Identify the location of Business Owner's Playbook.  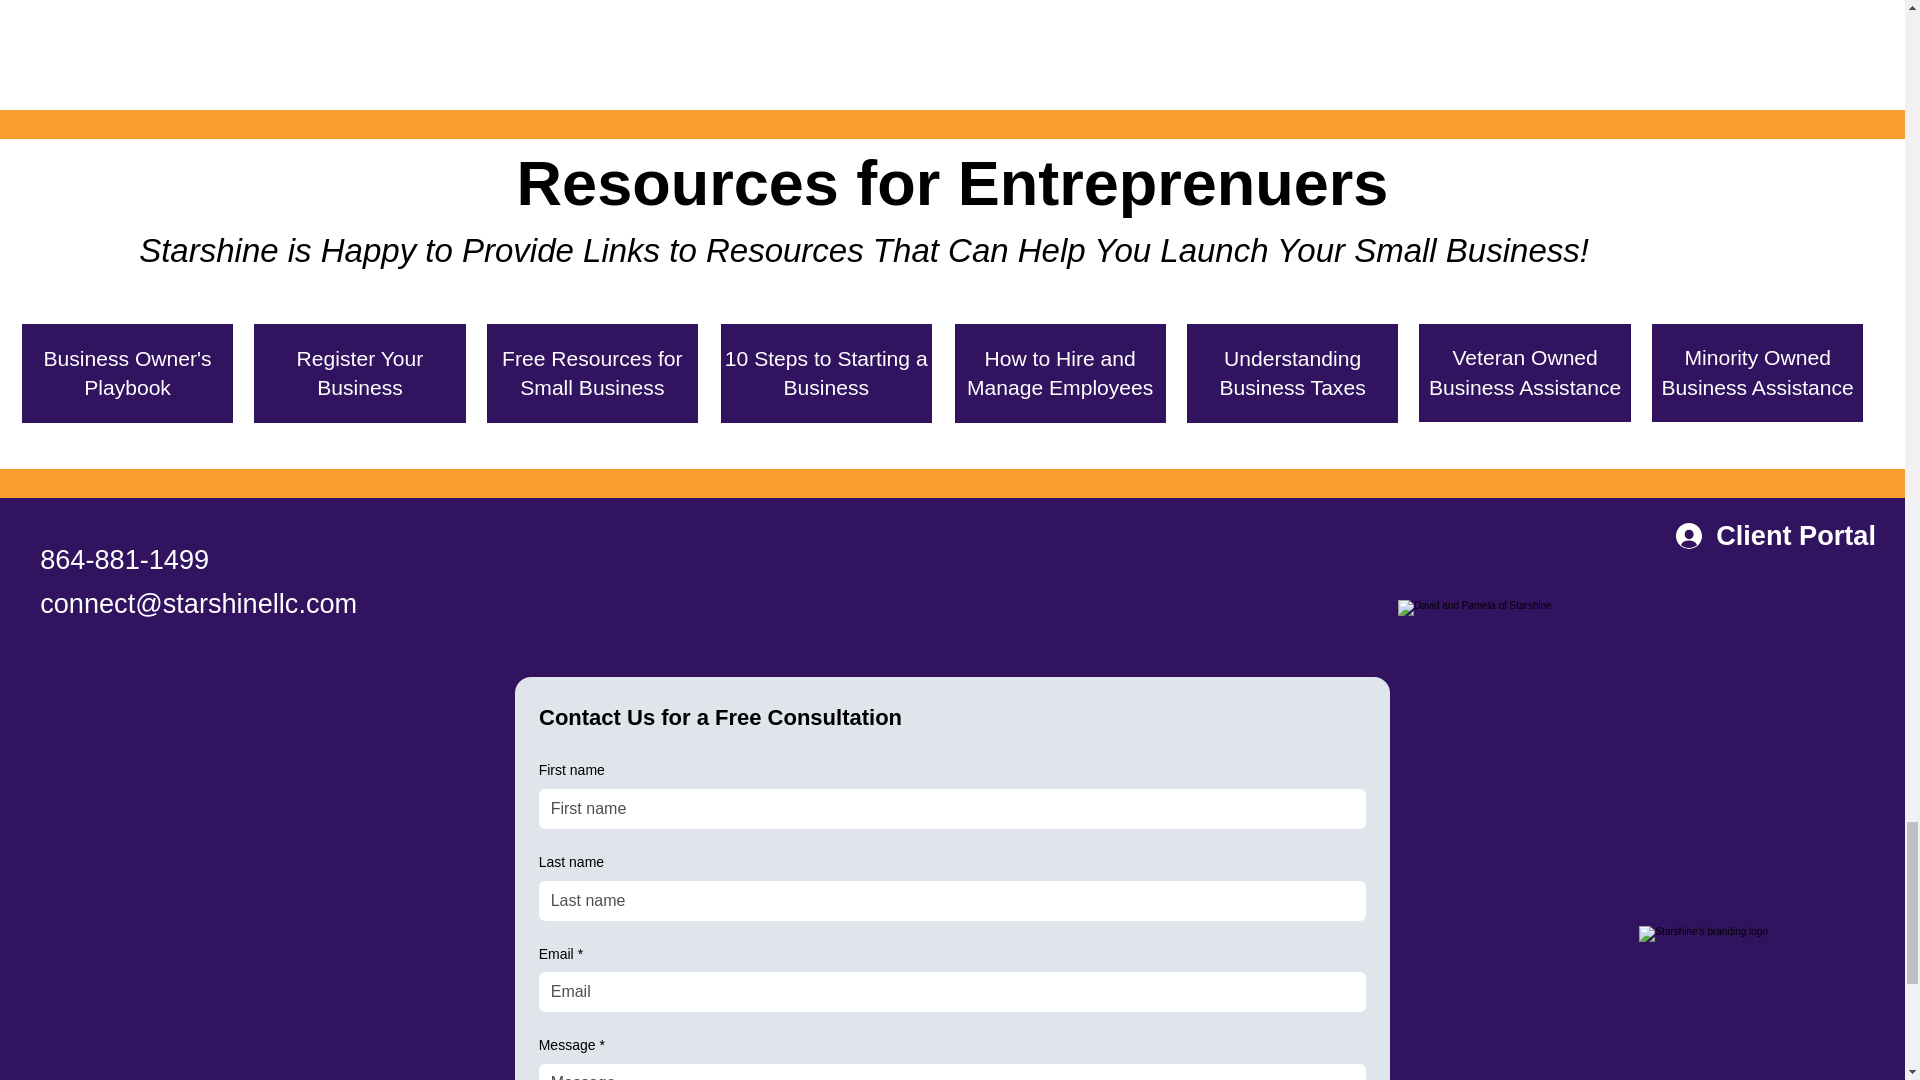
(126, 373).